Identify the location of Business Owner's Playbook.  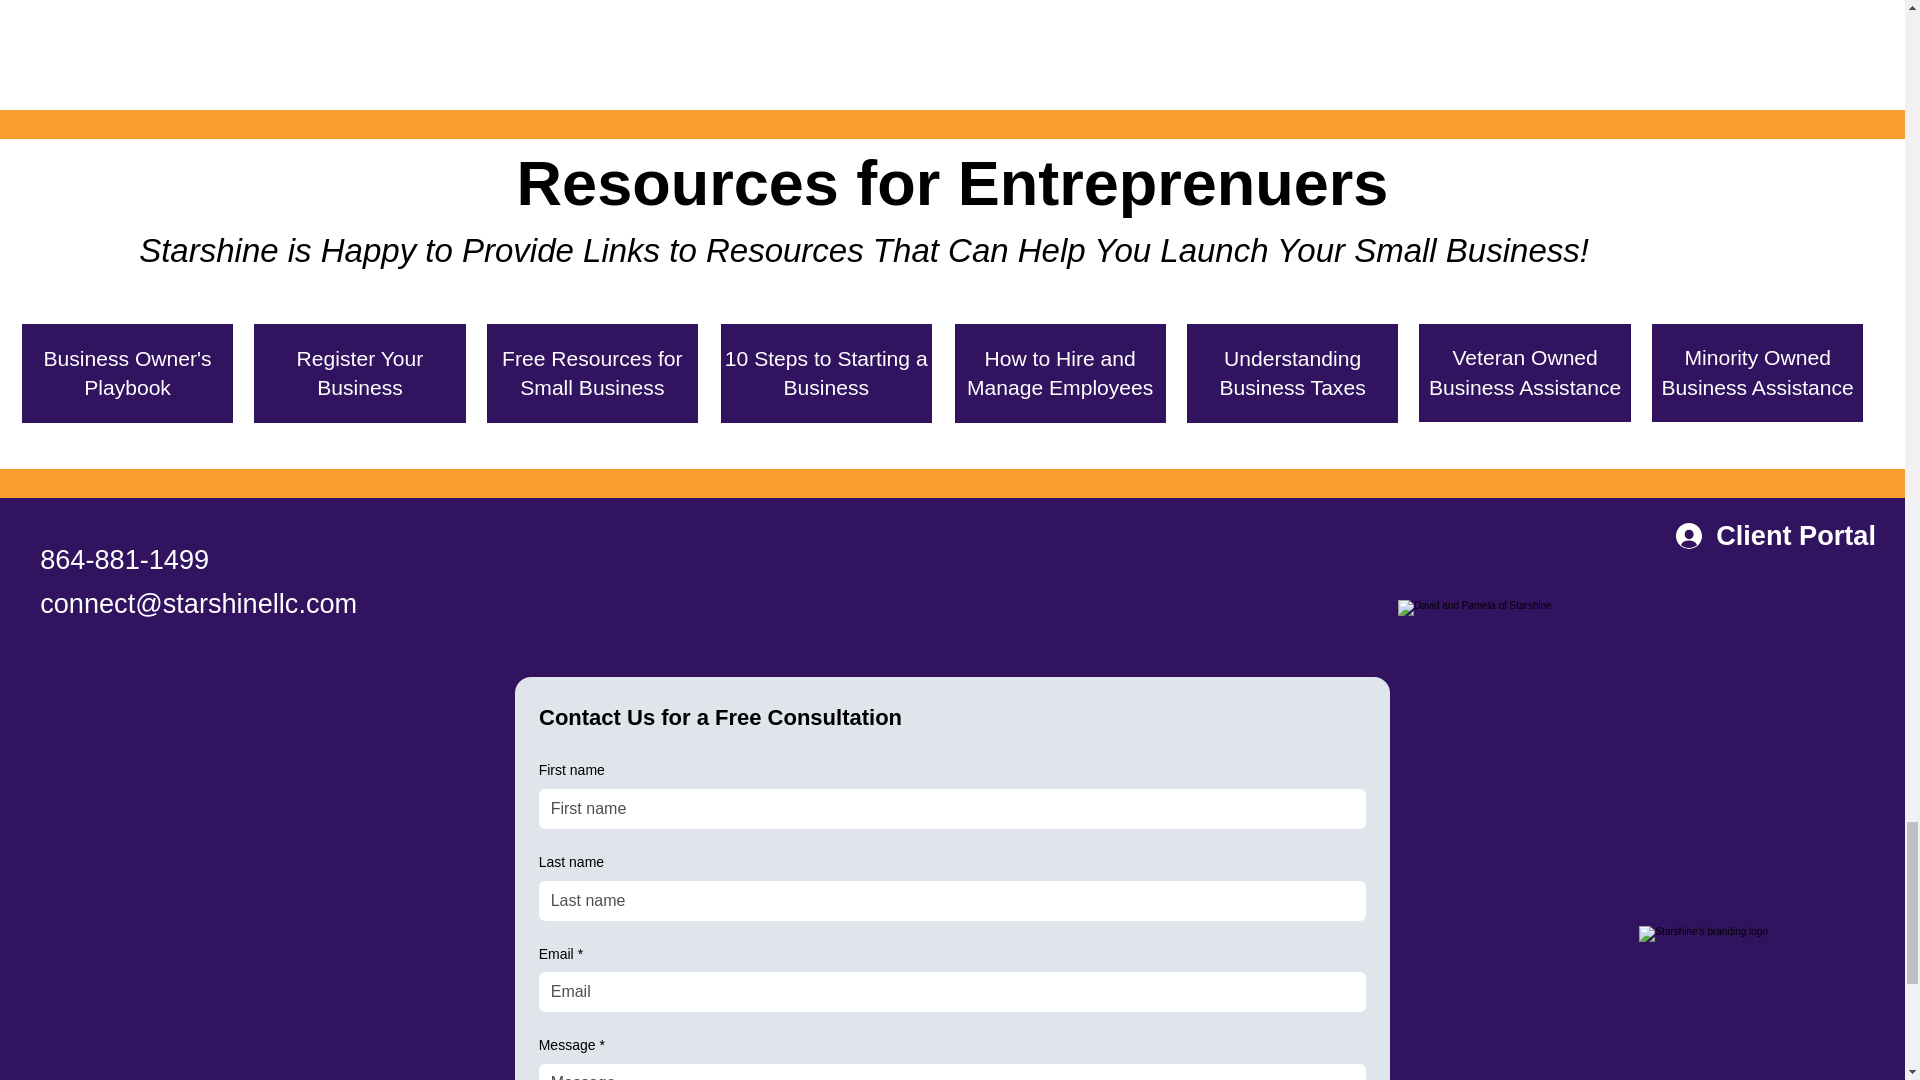
(126, 373).